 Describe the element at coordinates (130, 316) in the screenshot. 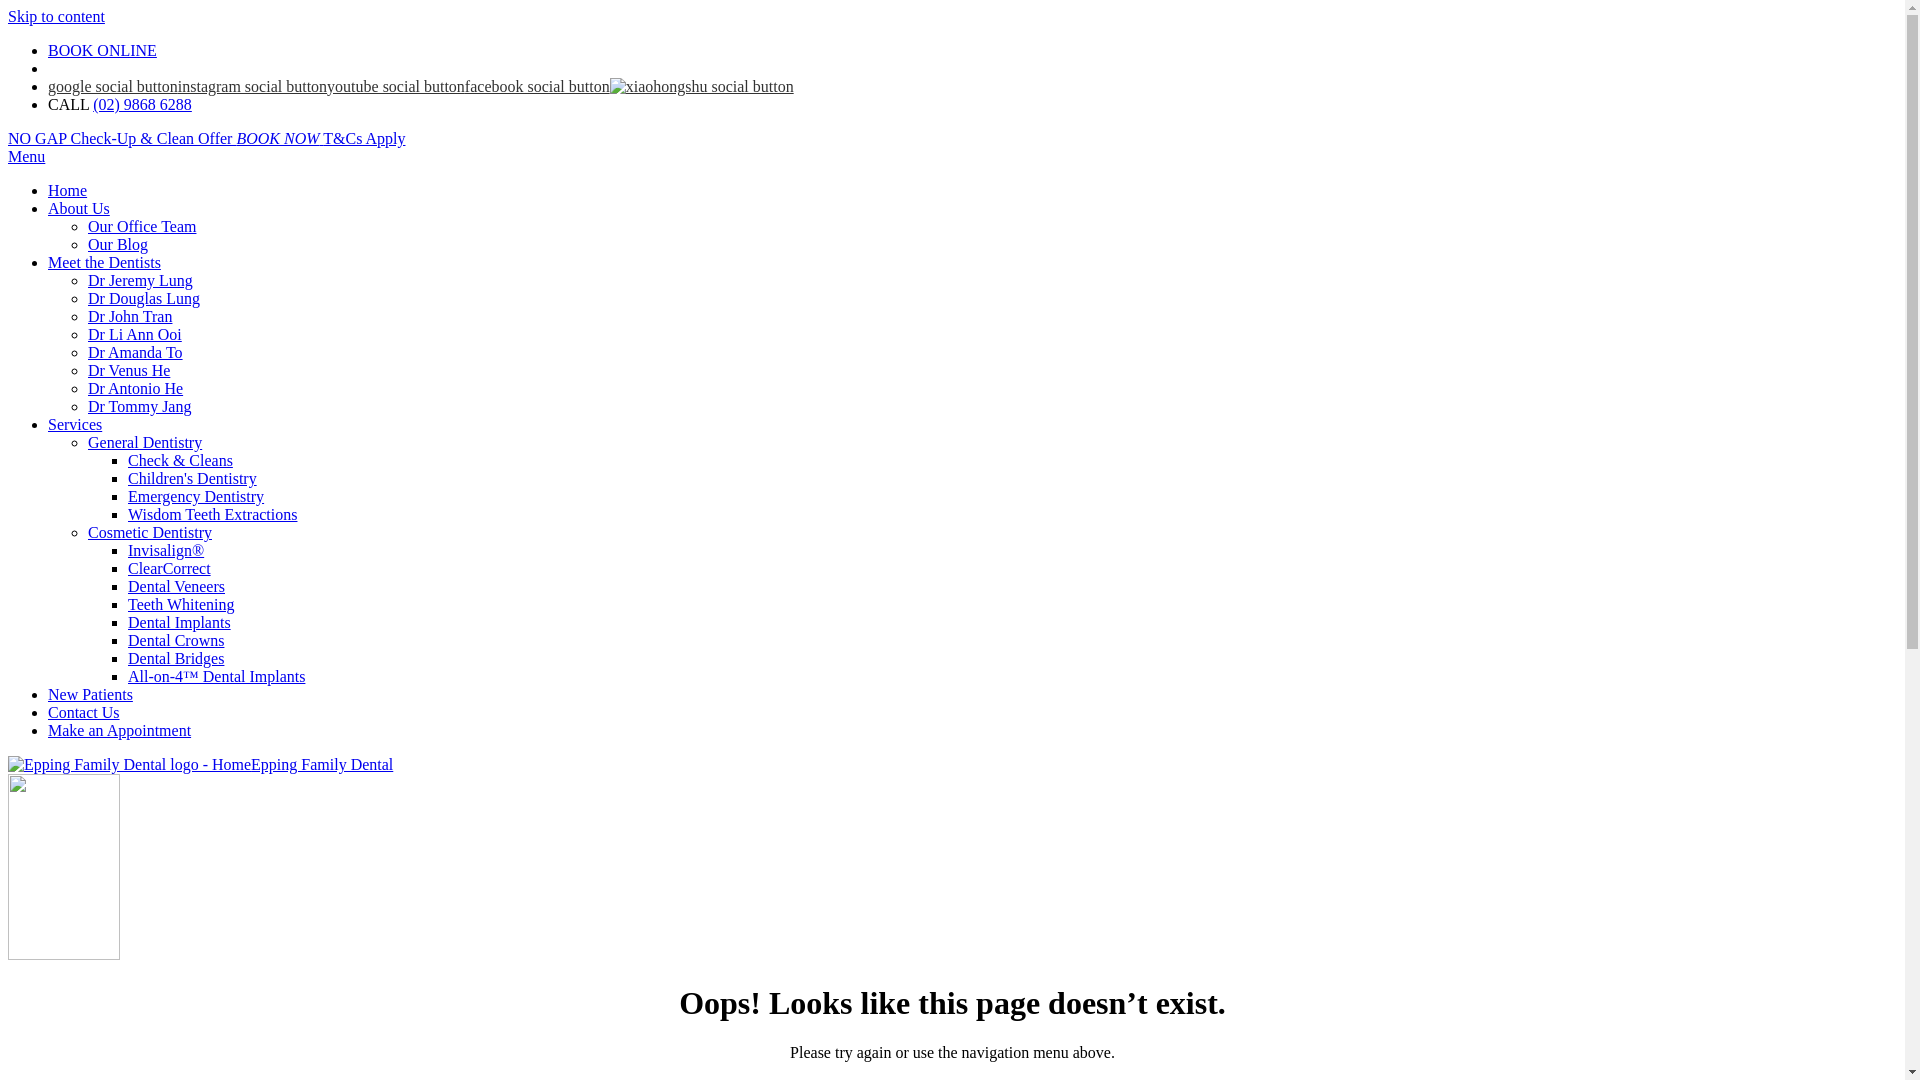

I see `Dr John Tran` at that location.